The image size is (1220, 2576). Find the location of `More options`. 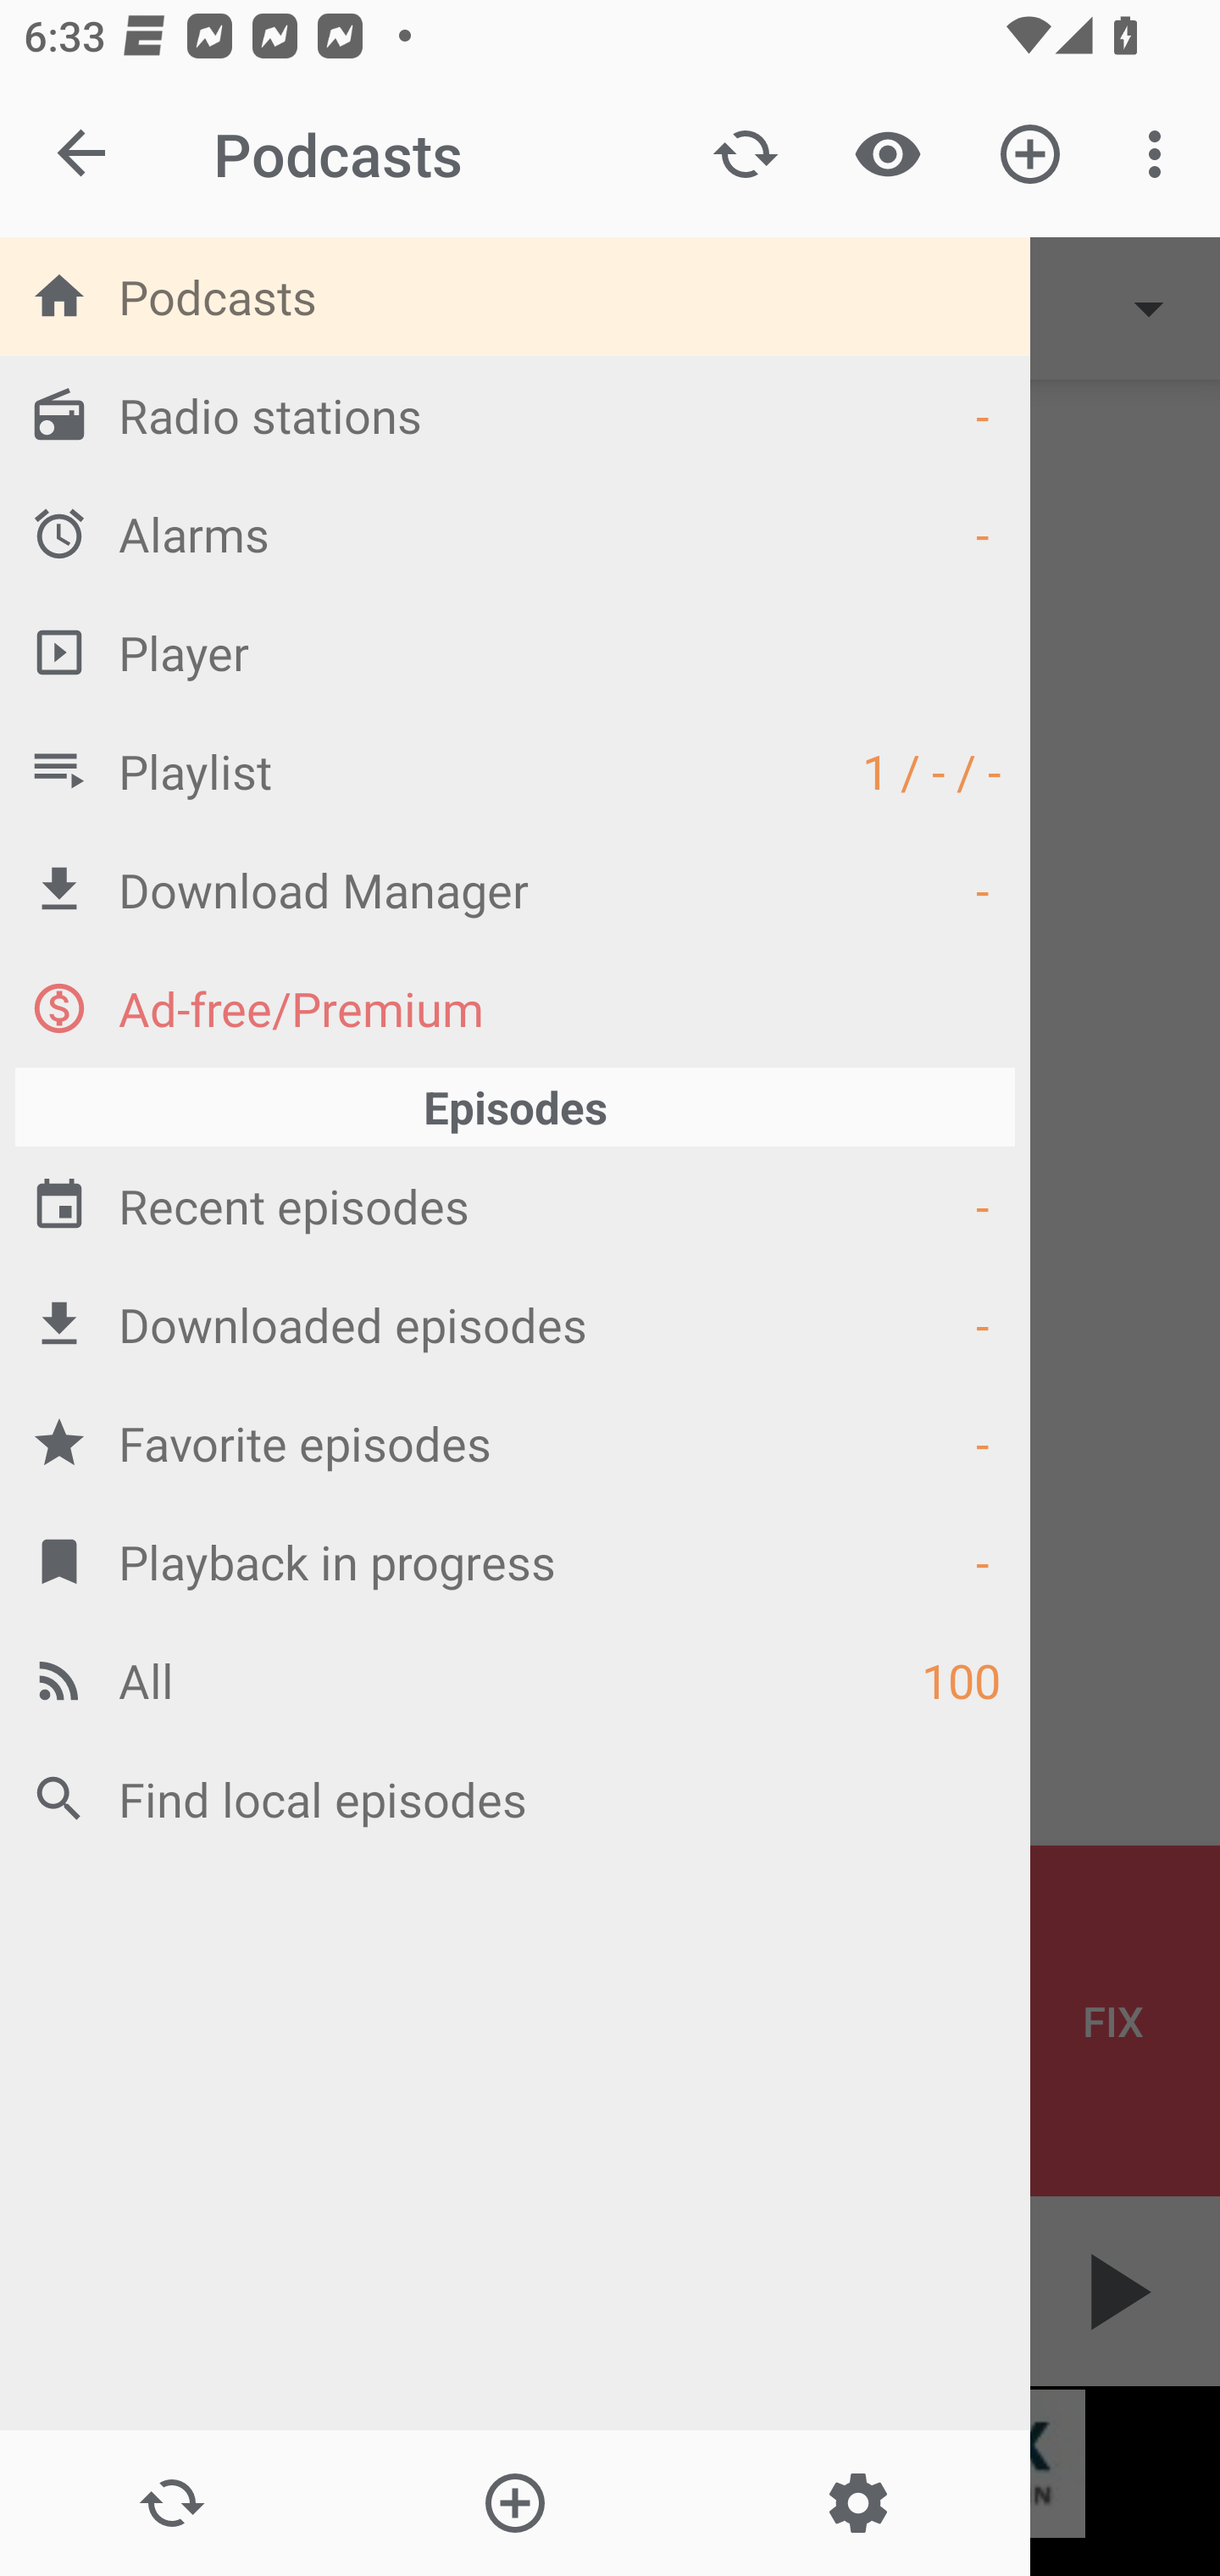

More options is located at coordinates (1161, 154).